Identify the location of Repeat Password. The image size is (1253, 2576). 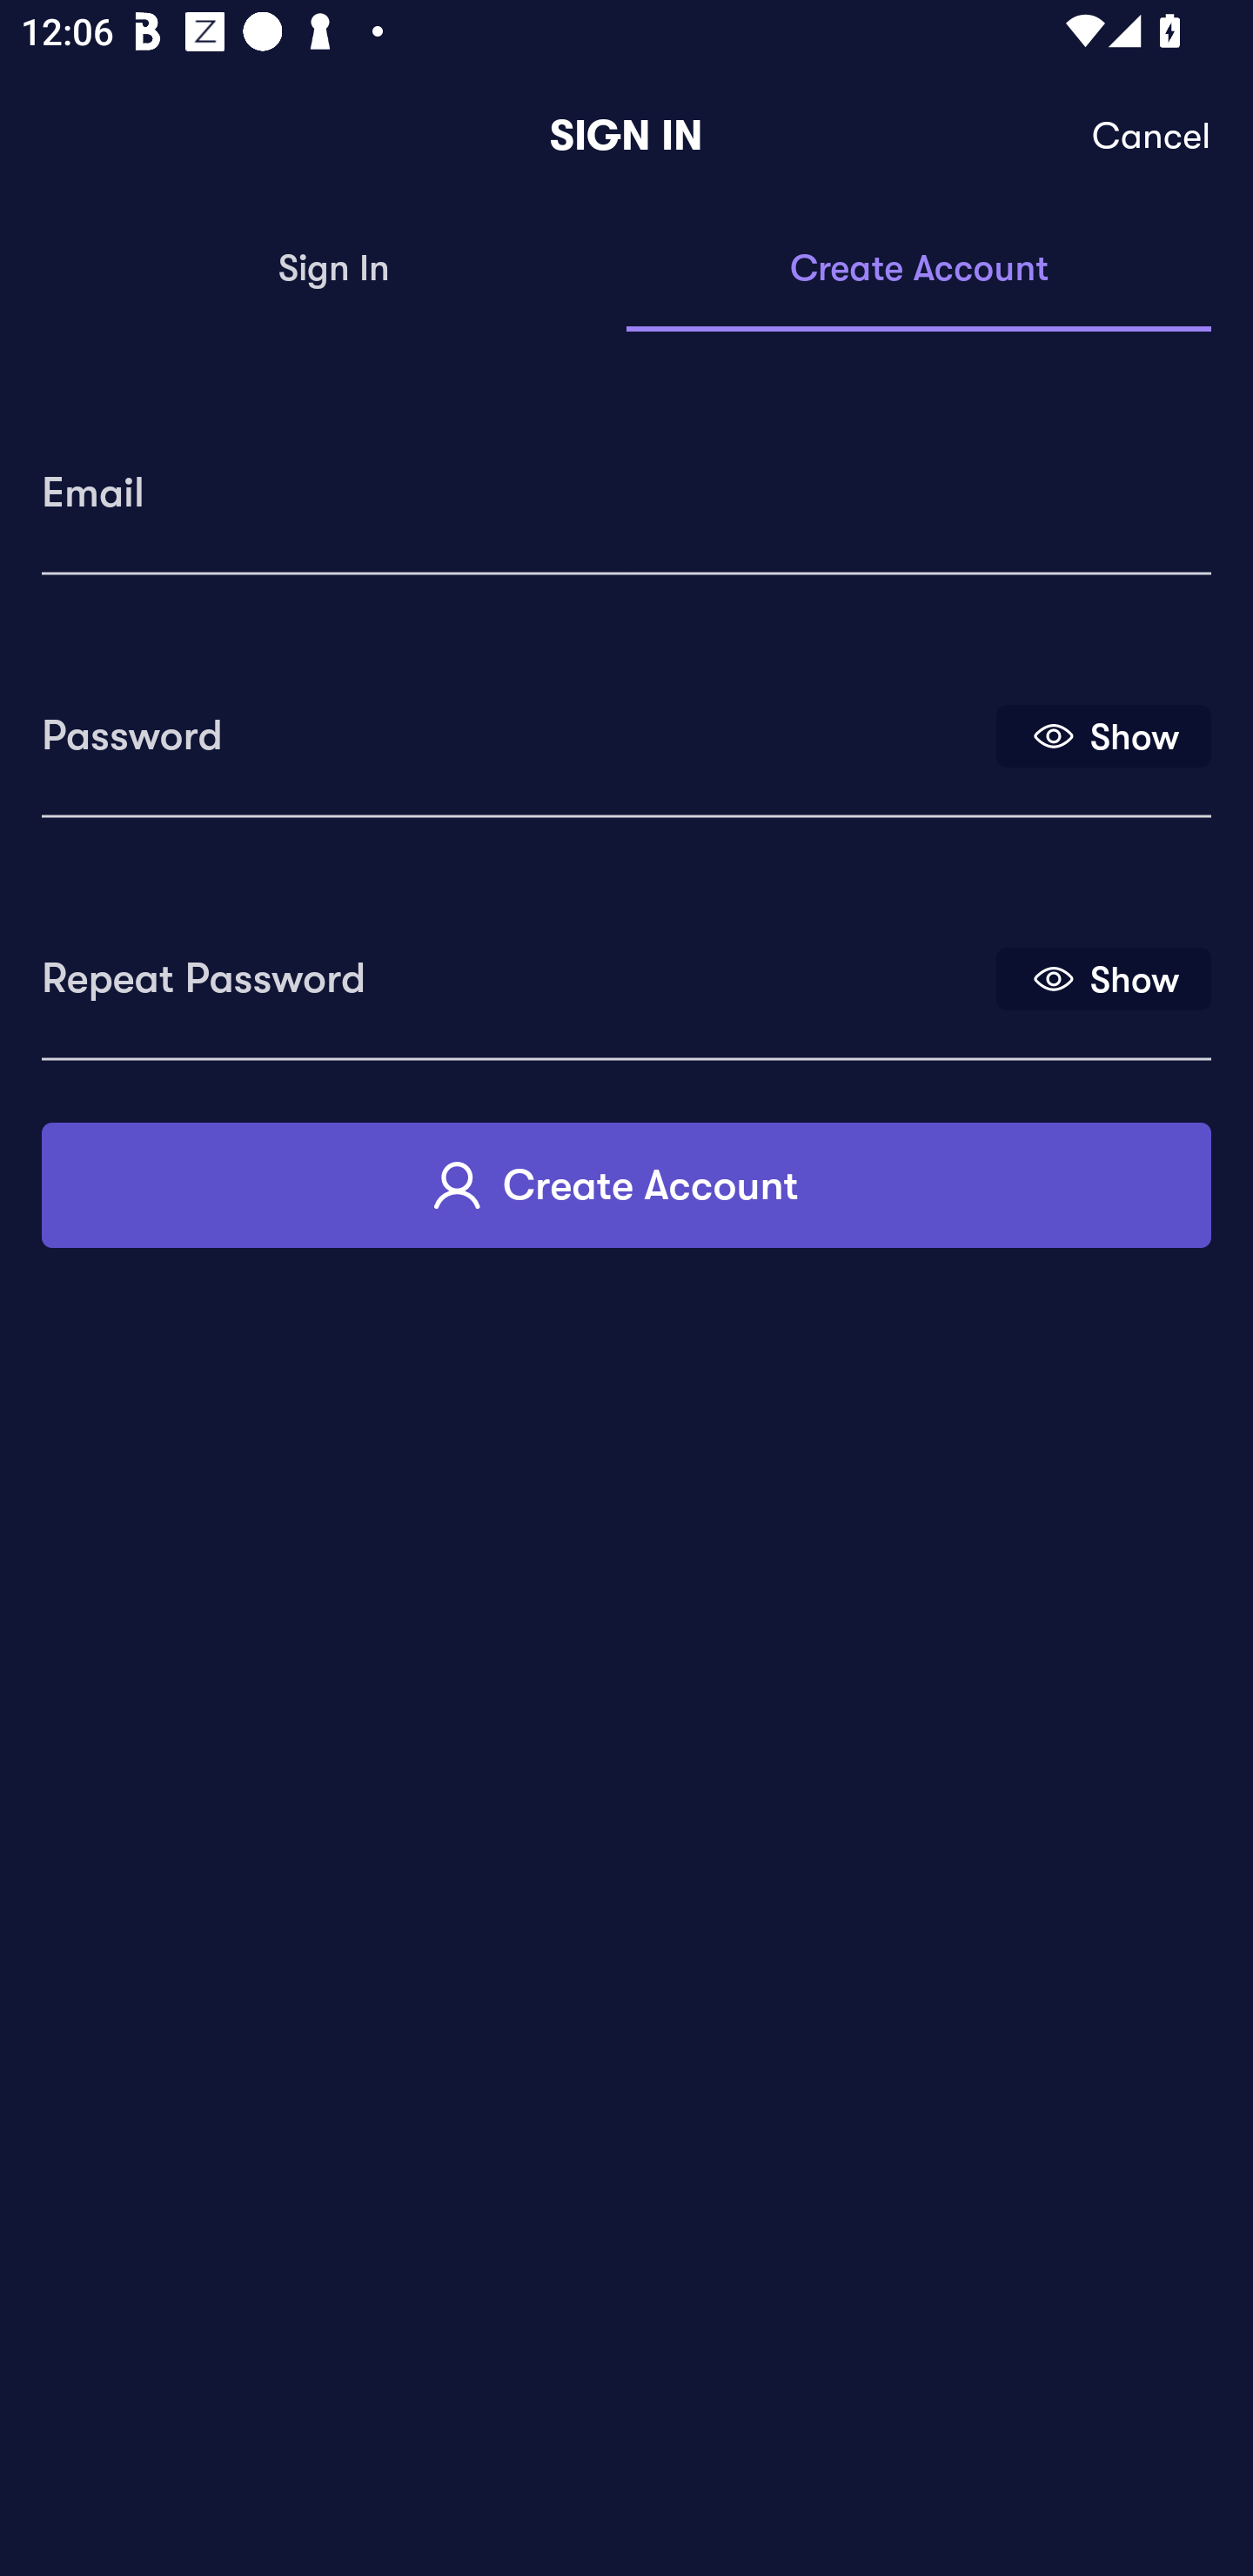
(516, 968).